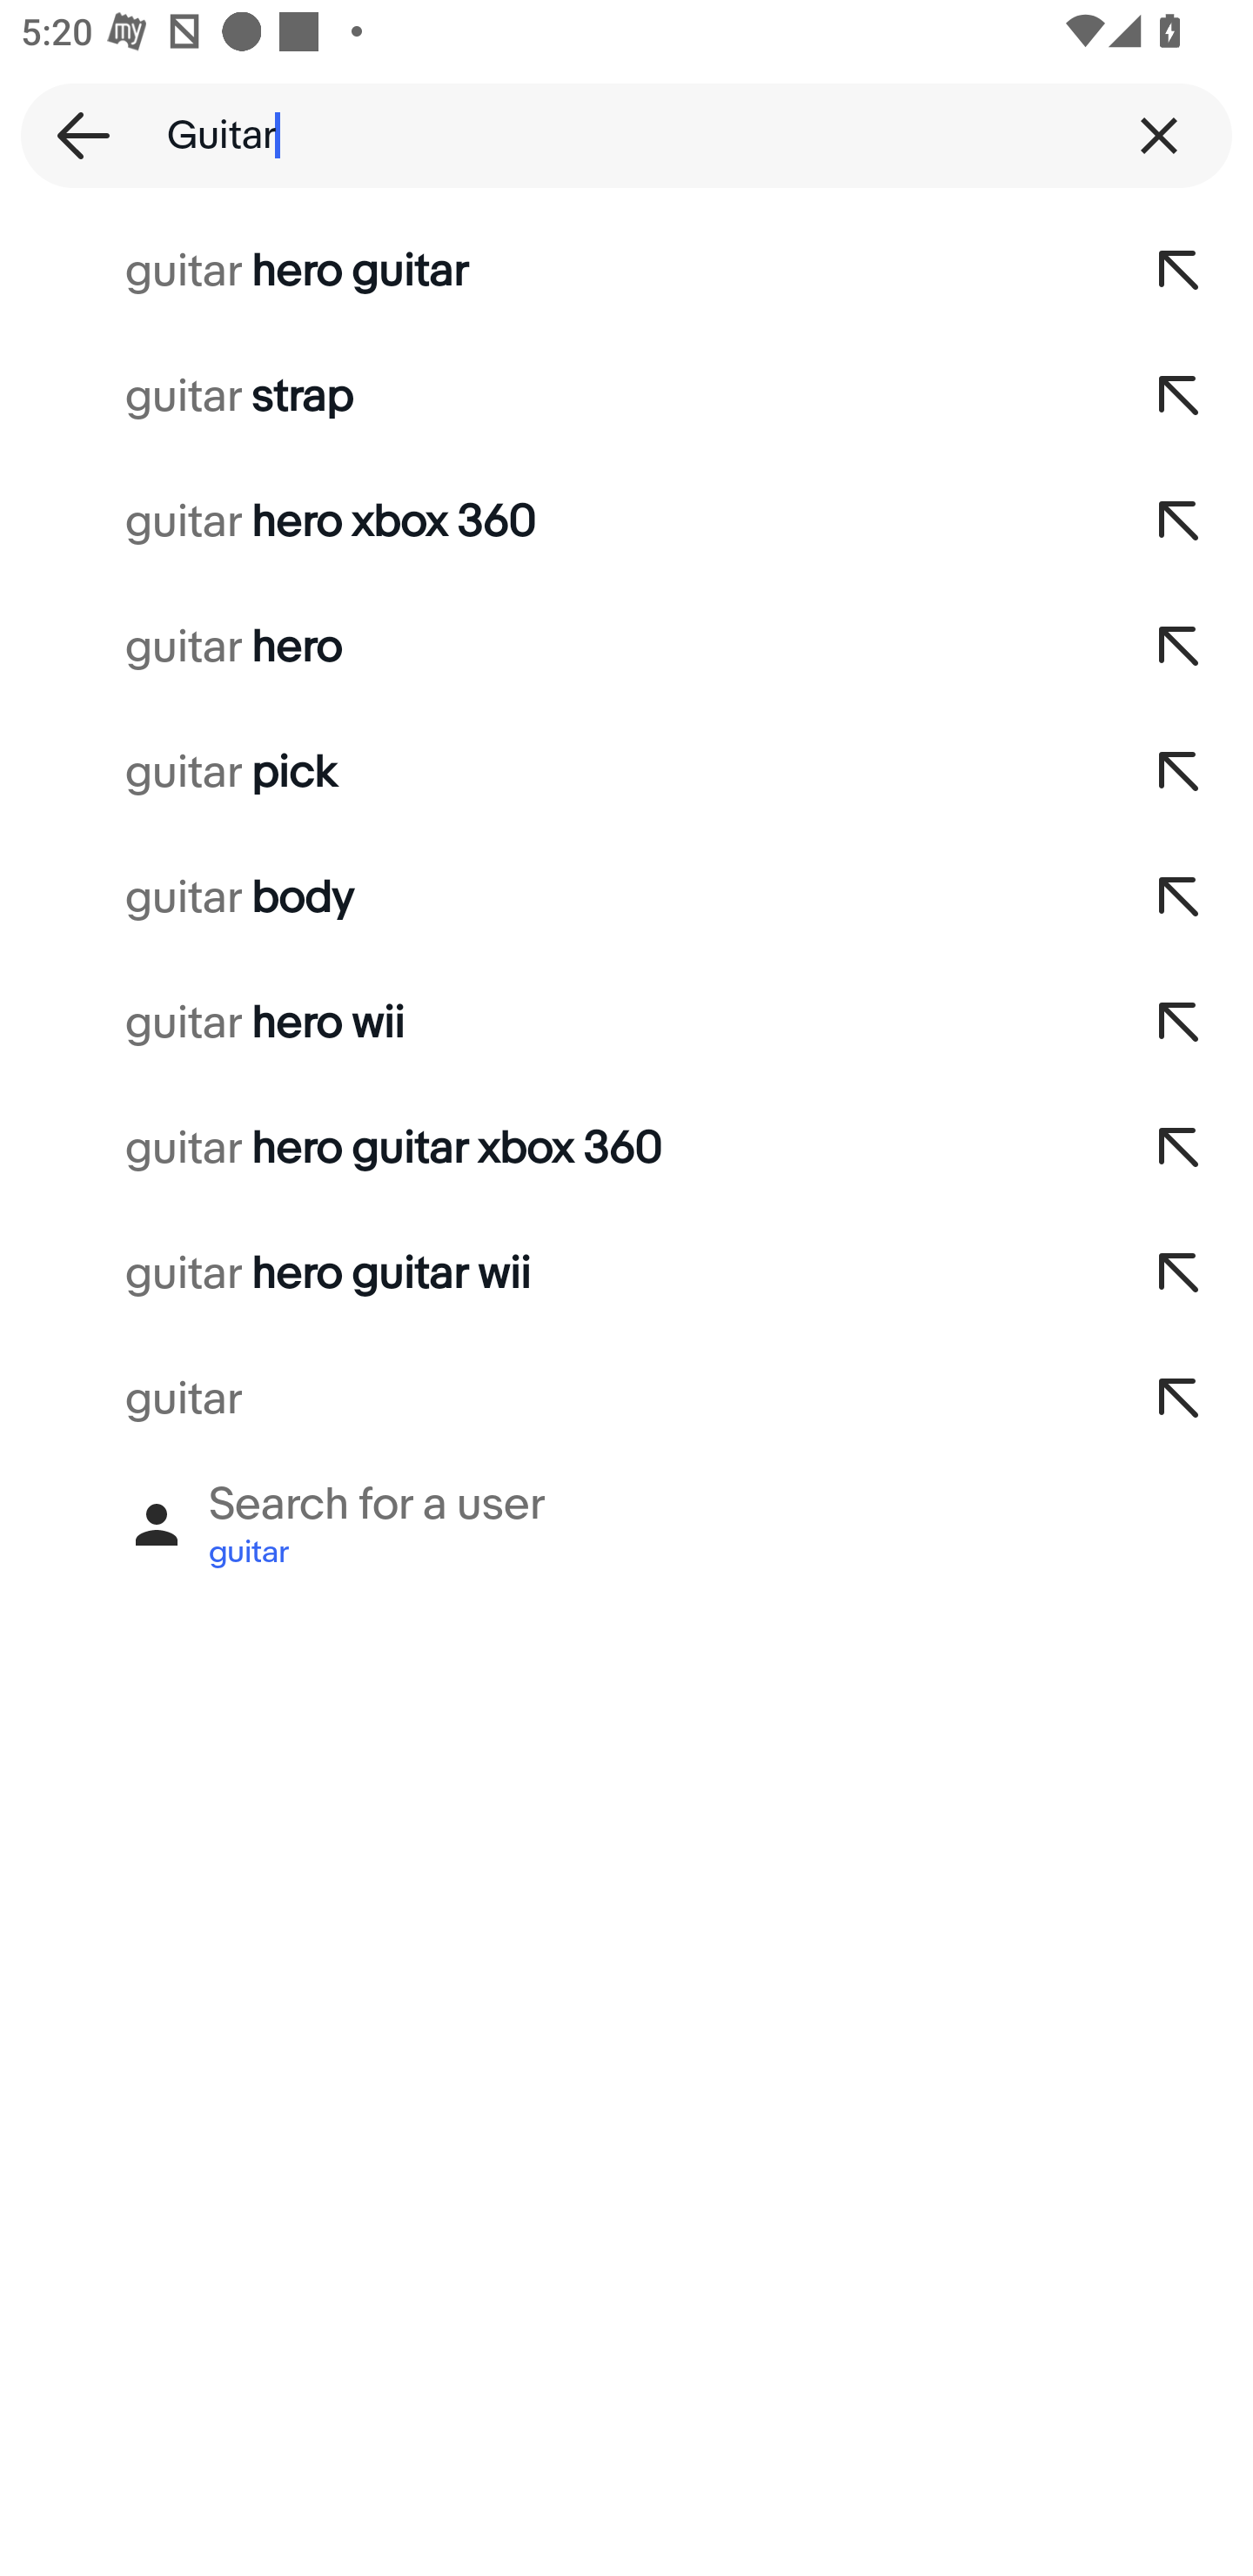 Image resolution: width=1253 pixels, height=2576 pixels. What do you see at coordinates (1180, 1023) in the screenshot?
I see `Add to search query,guitar hero wii` at bounding box center [1180, 1023].